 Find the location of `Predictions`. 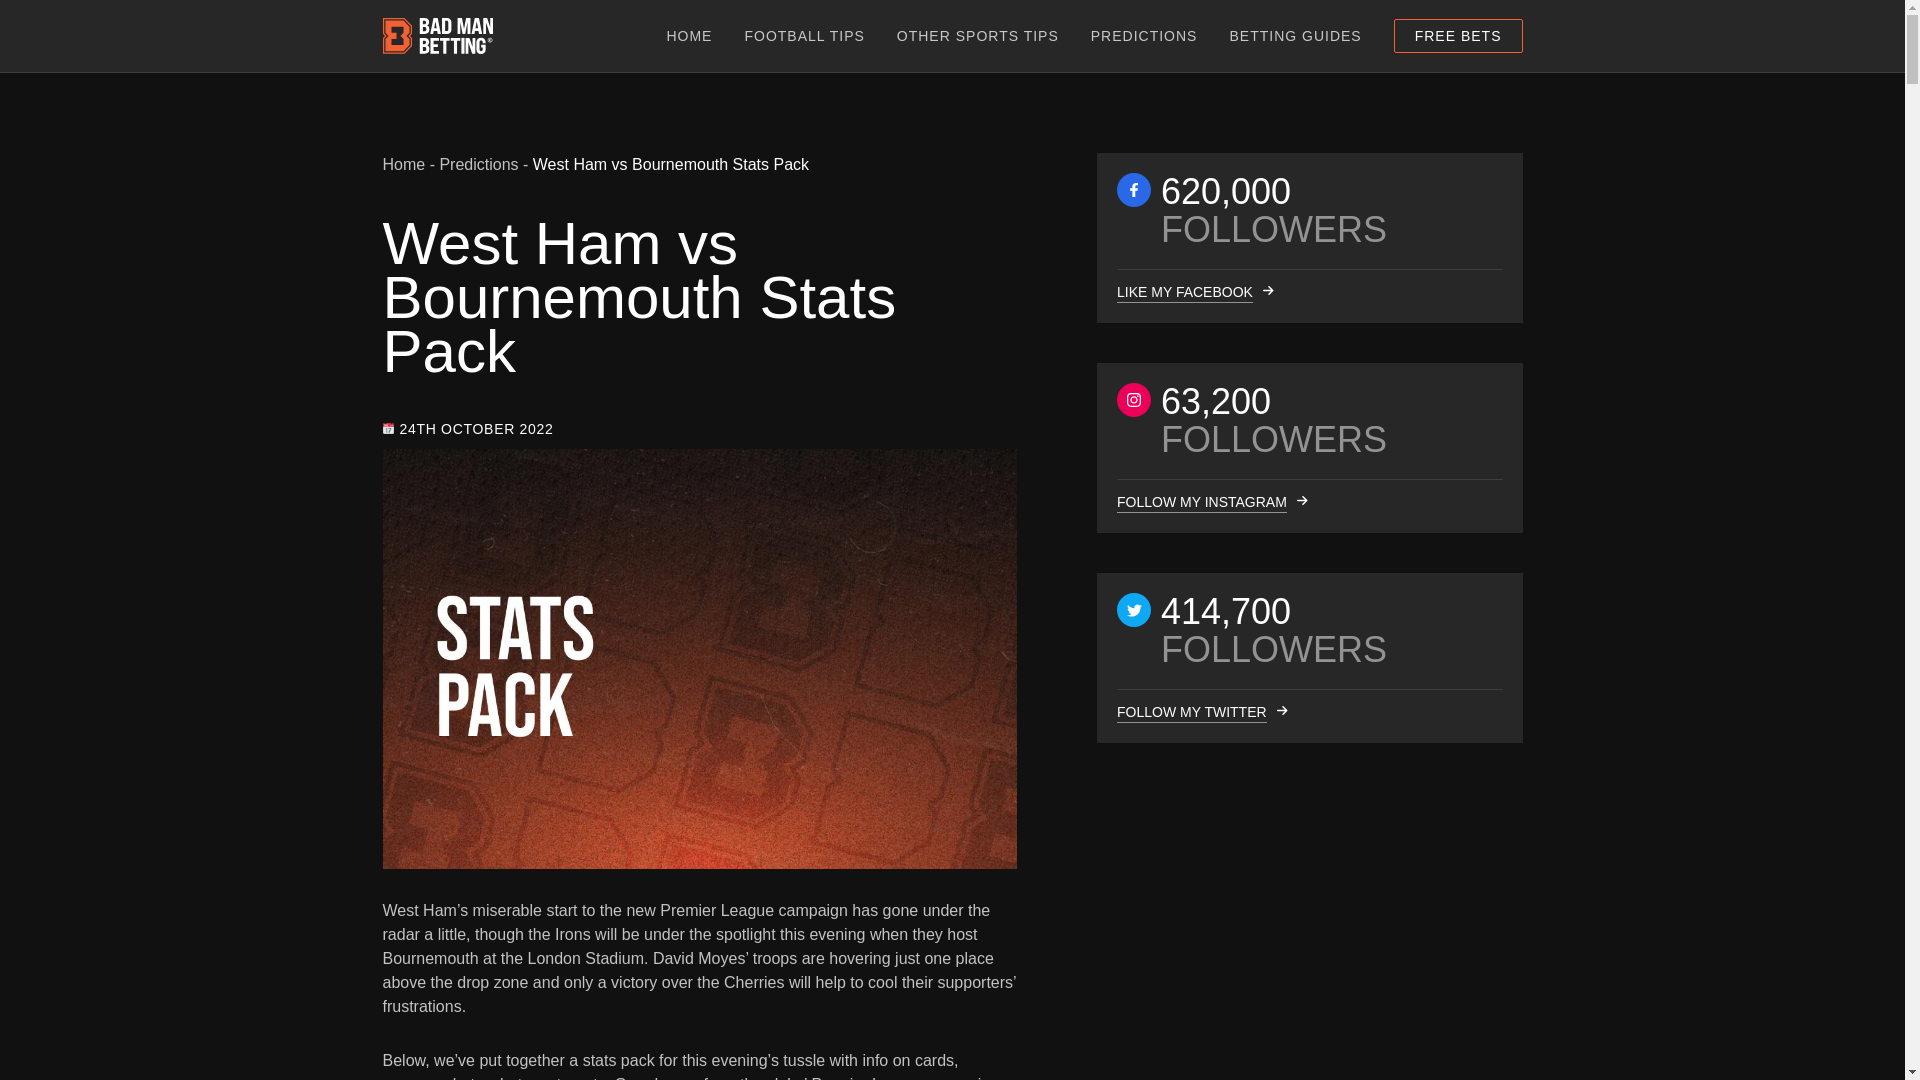

Predictions is located at coordinates (478, 164).